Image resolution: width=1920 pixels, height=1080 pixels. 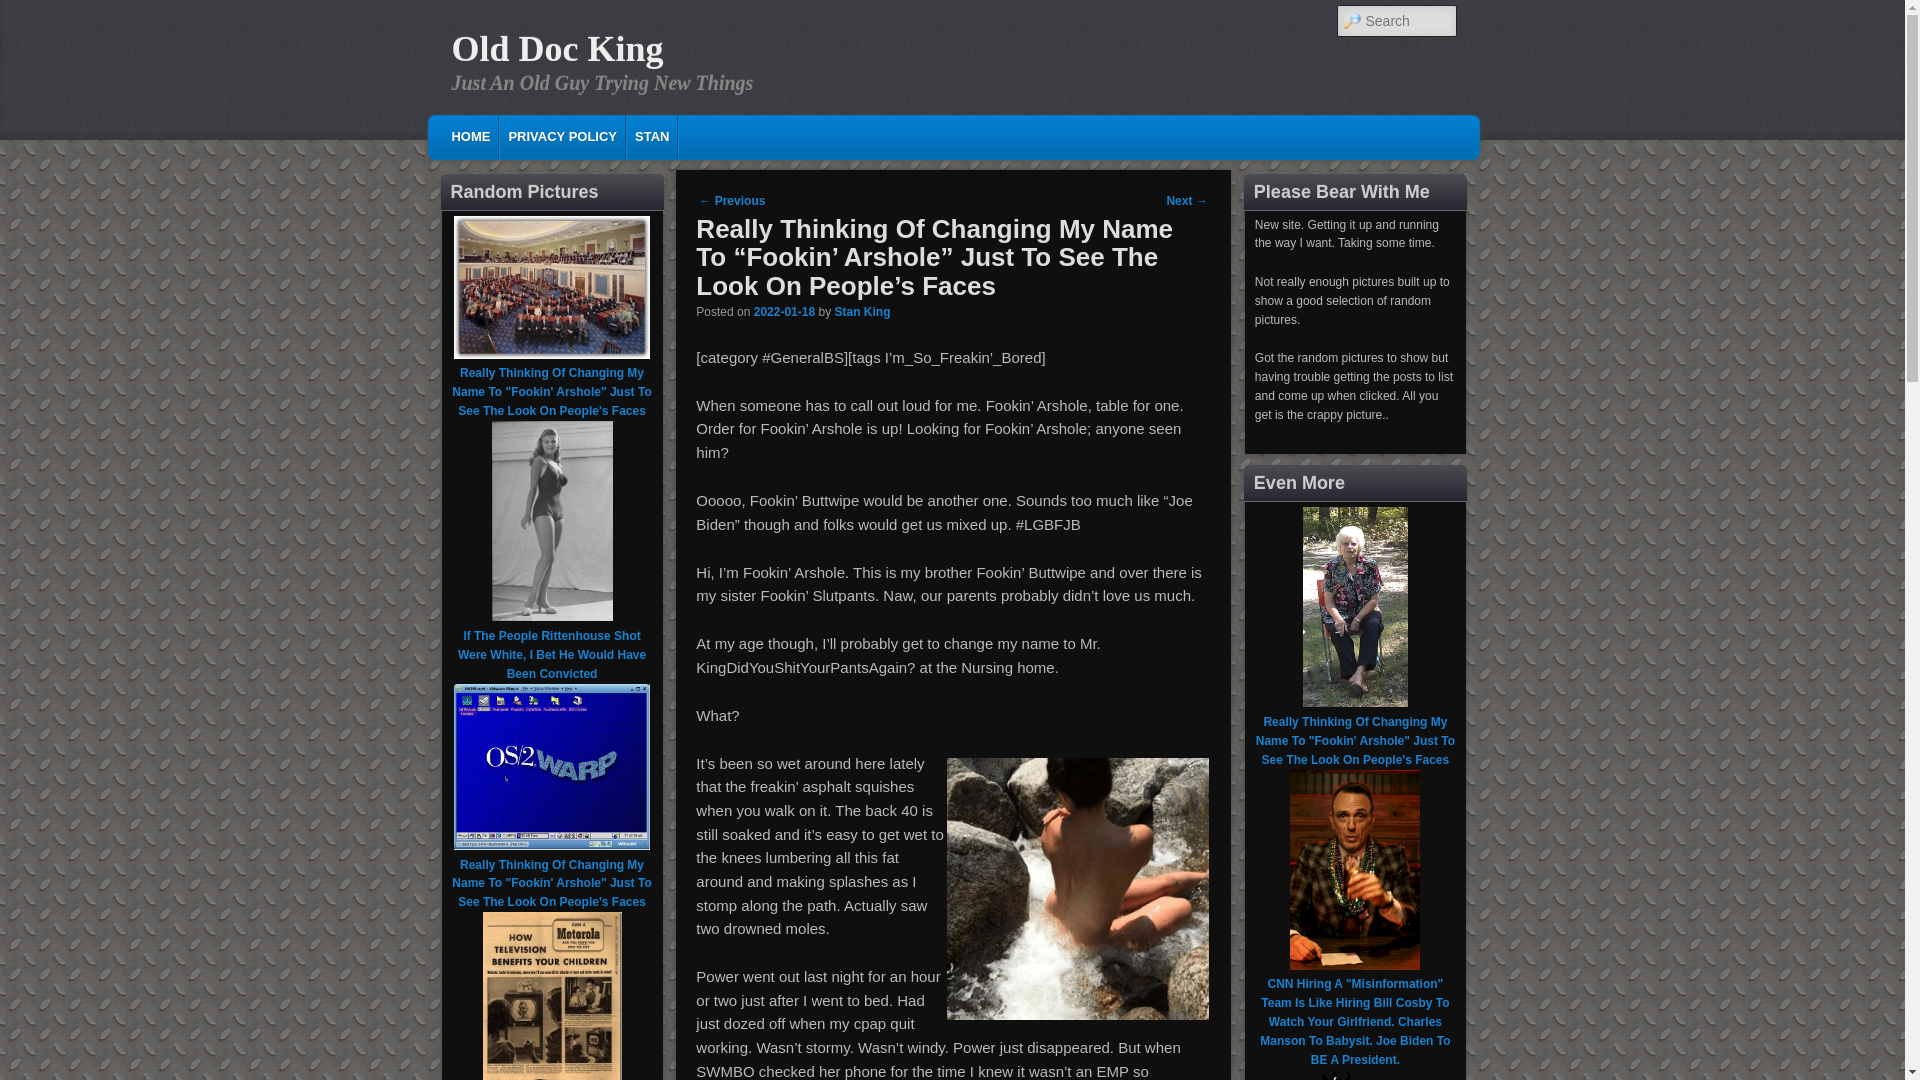 What do you see at coordinates (562, 136) in the screenshot?
I see `PRIVACY POLICY` at bounding box center [562, 136].